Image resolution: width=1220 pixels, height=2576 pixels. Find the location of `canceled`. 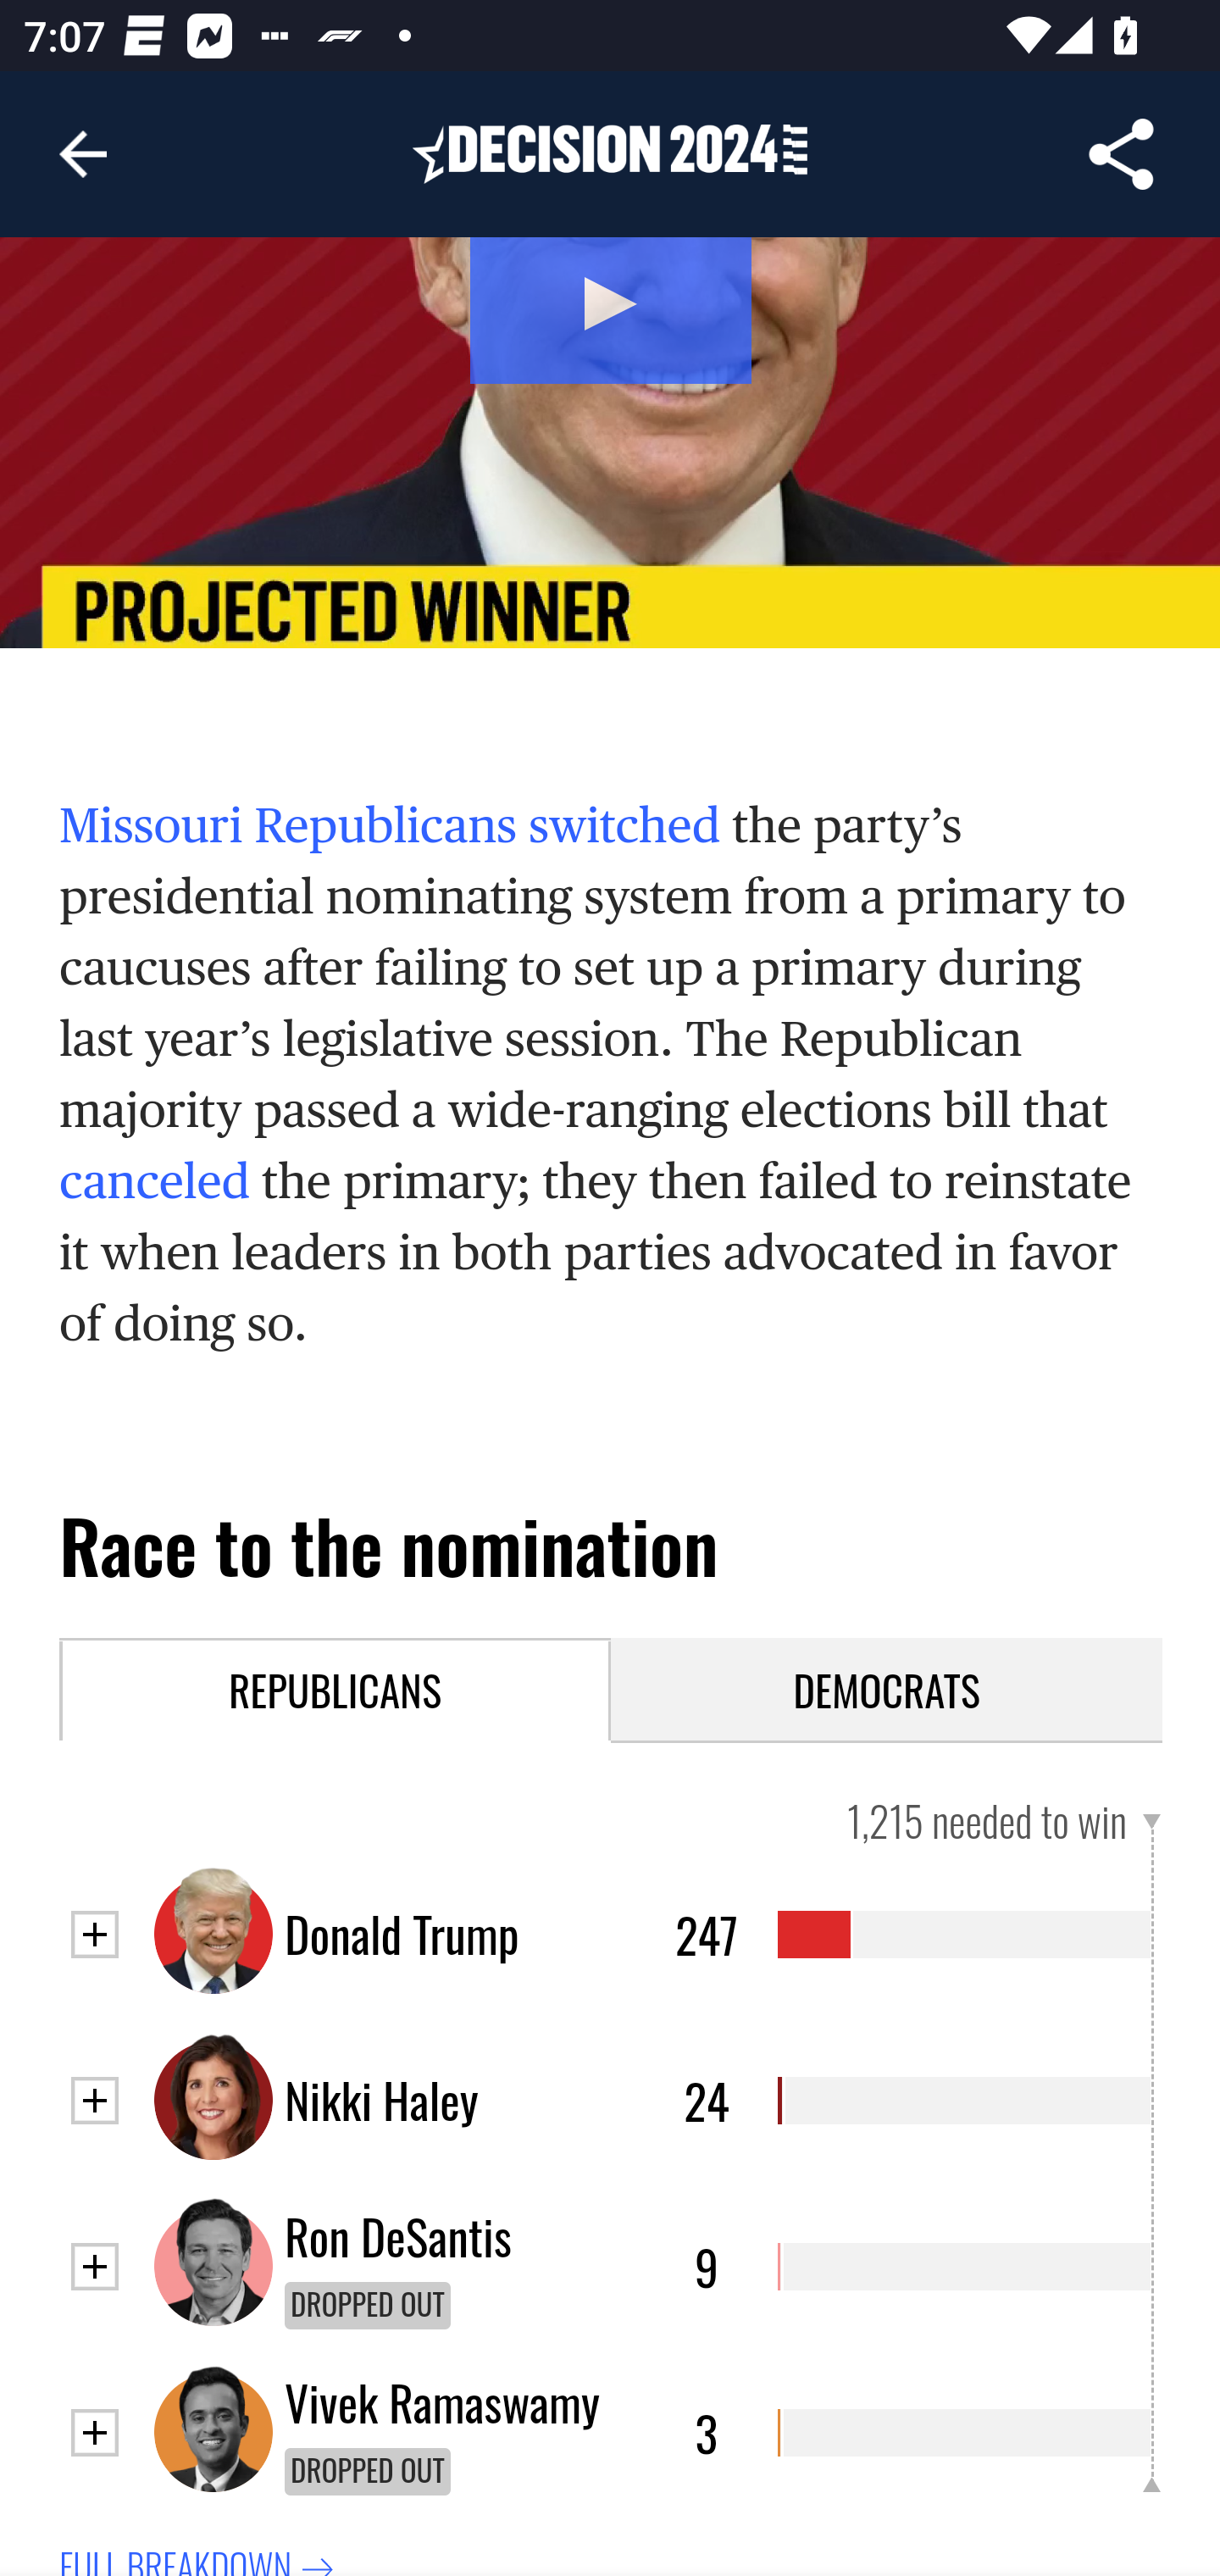

canceled is located at coordinates (155, 1183).